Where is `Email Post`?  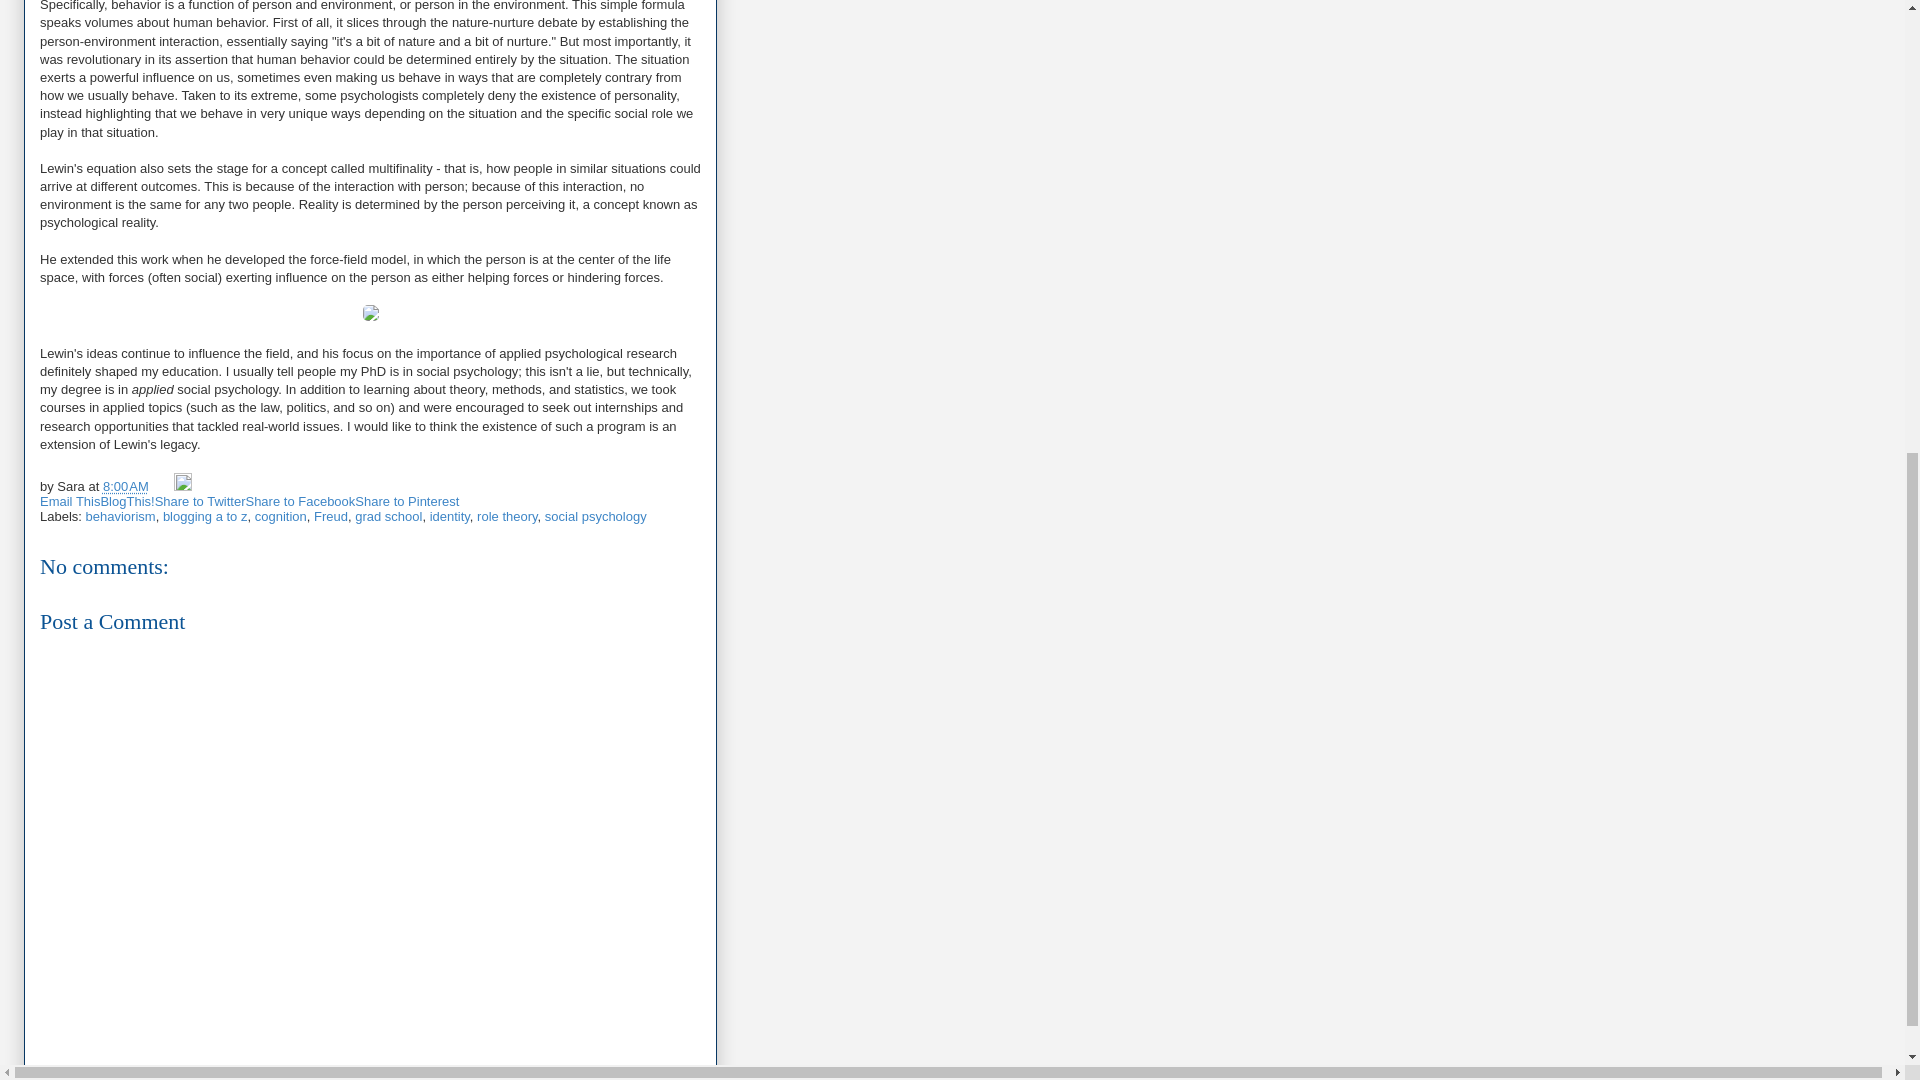 Email Post is located at coordinates (162, 486).